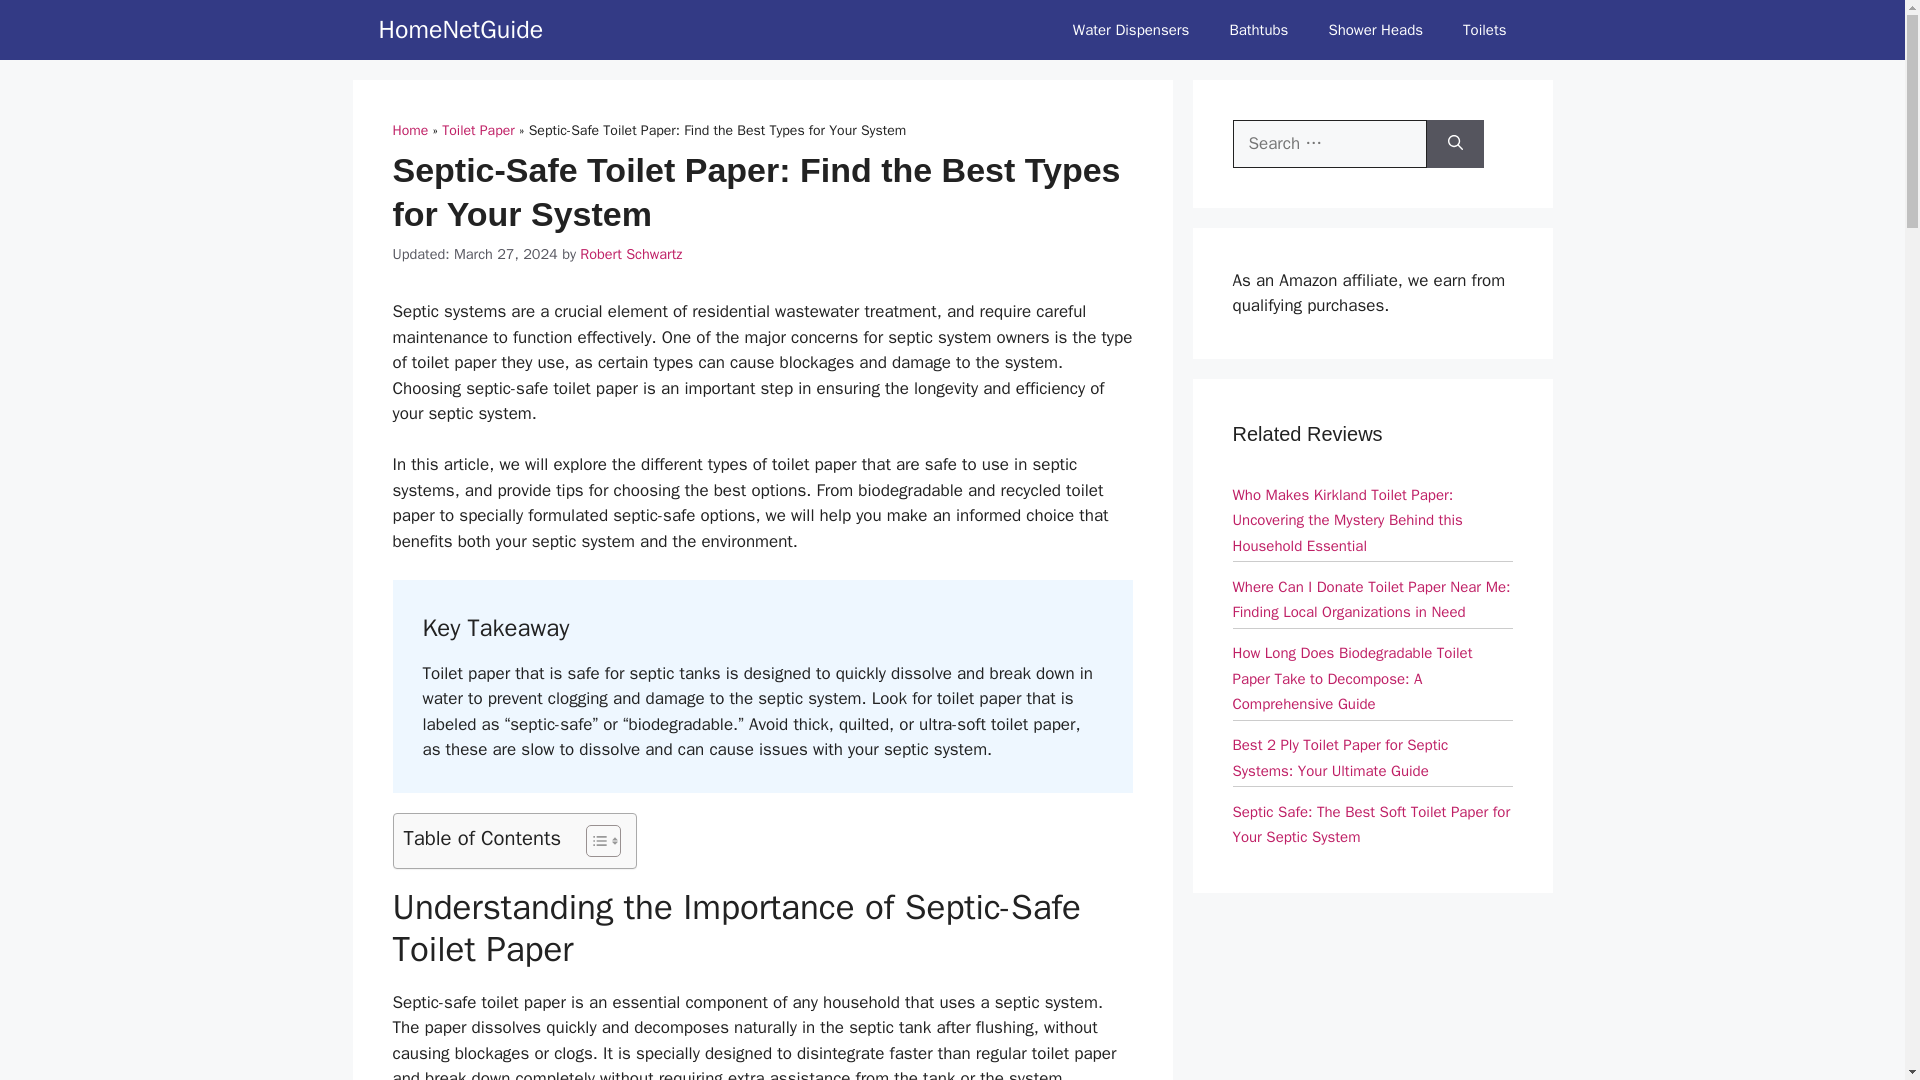 The height and width of the screenshot is (1080, 1920). Describe the element at coordinates (1484, 30) in the screenshot. I see `Toilets` at that location.